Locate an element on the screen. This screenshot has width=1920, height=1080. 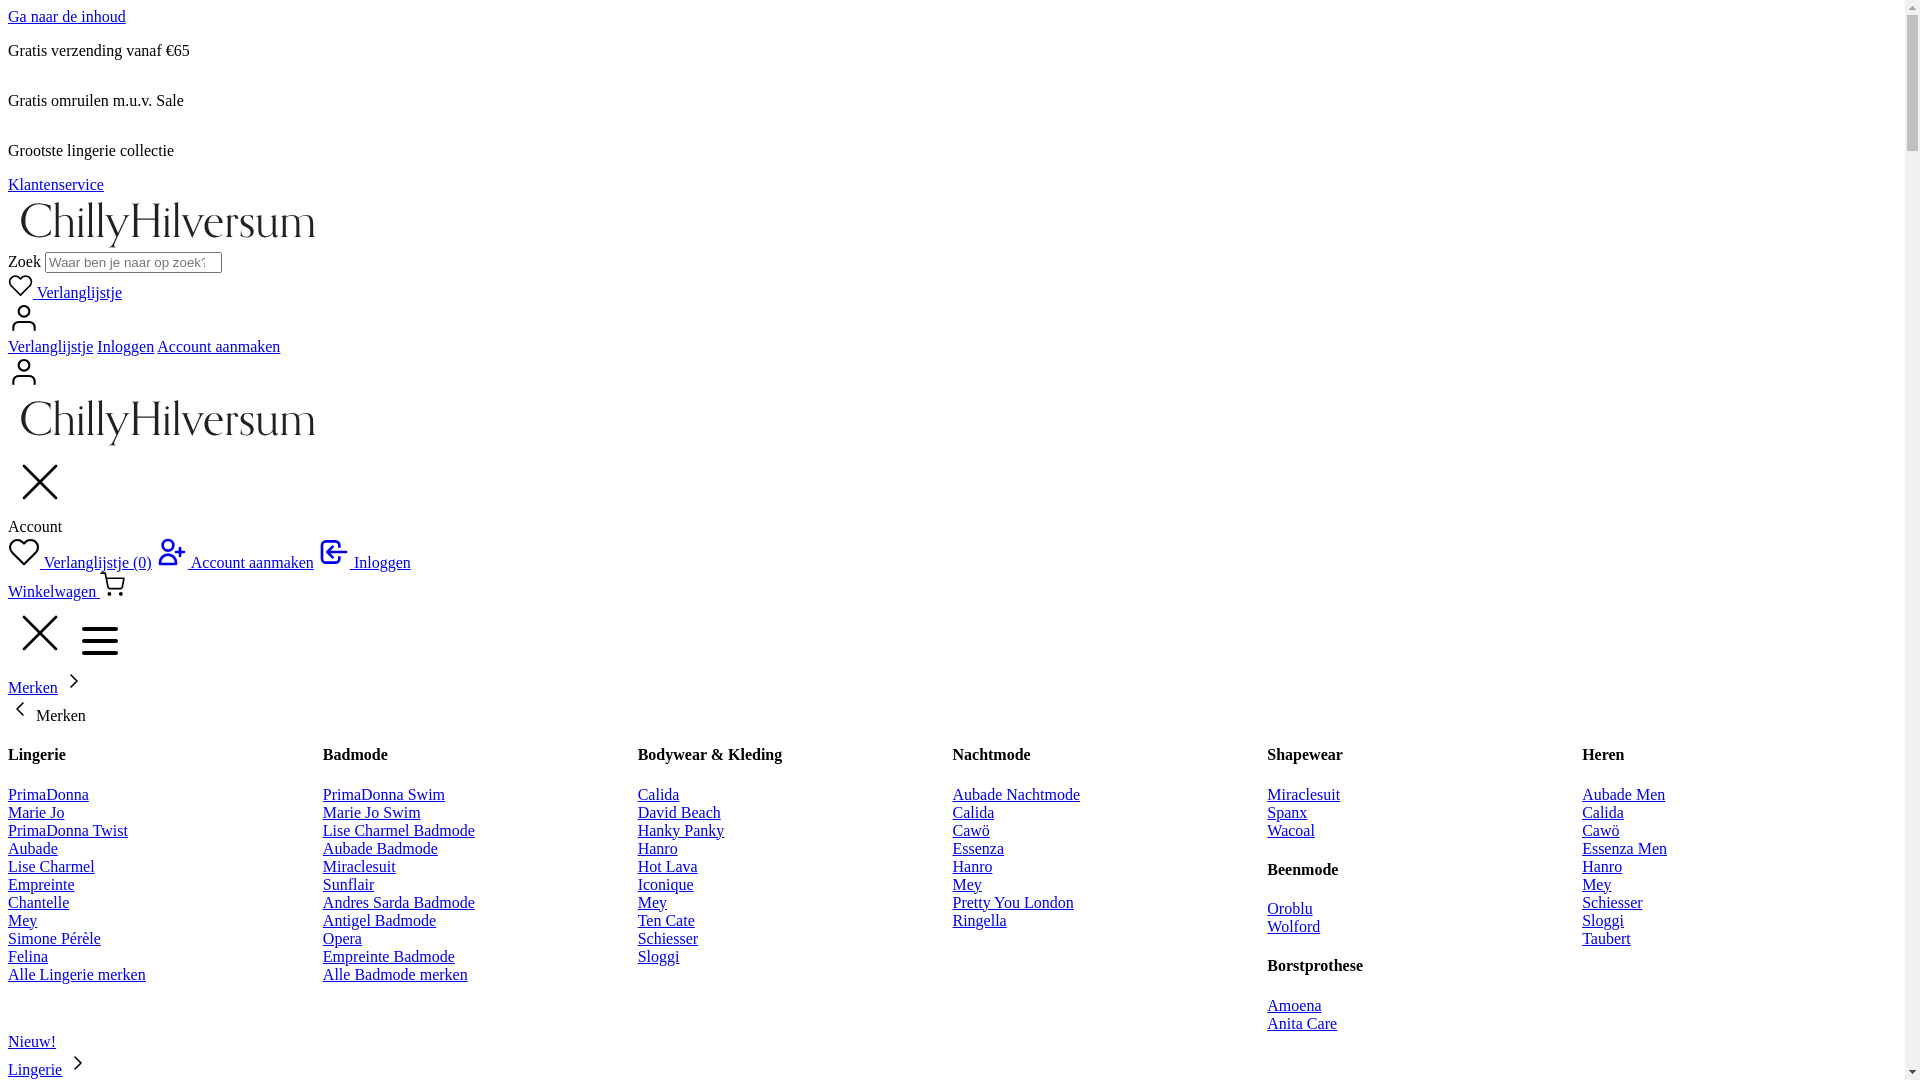
Wolford is located at coordinates (1294, 926).